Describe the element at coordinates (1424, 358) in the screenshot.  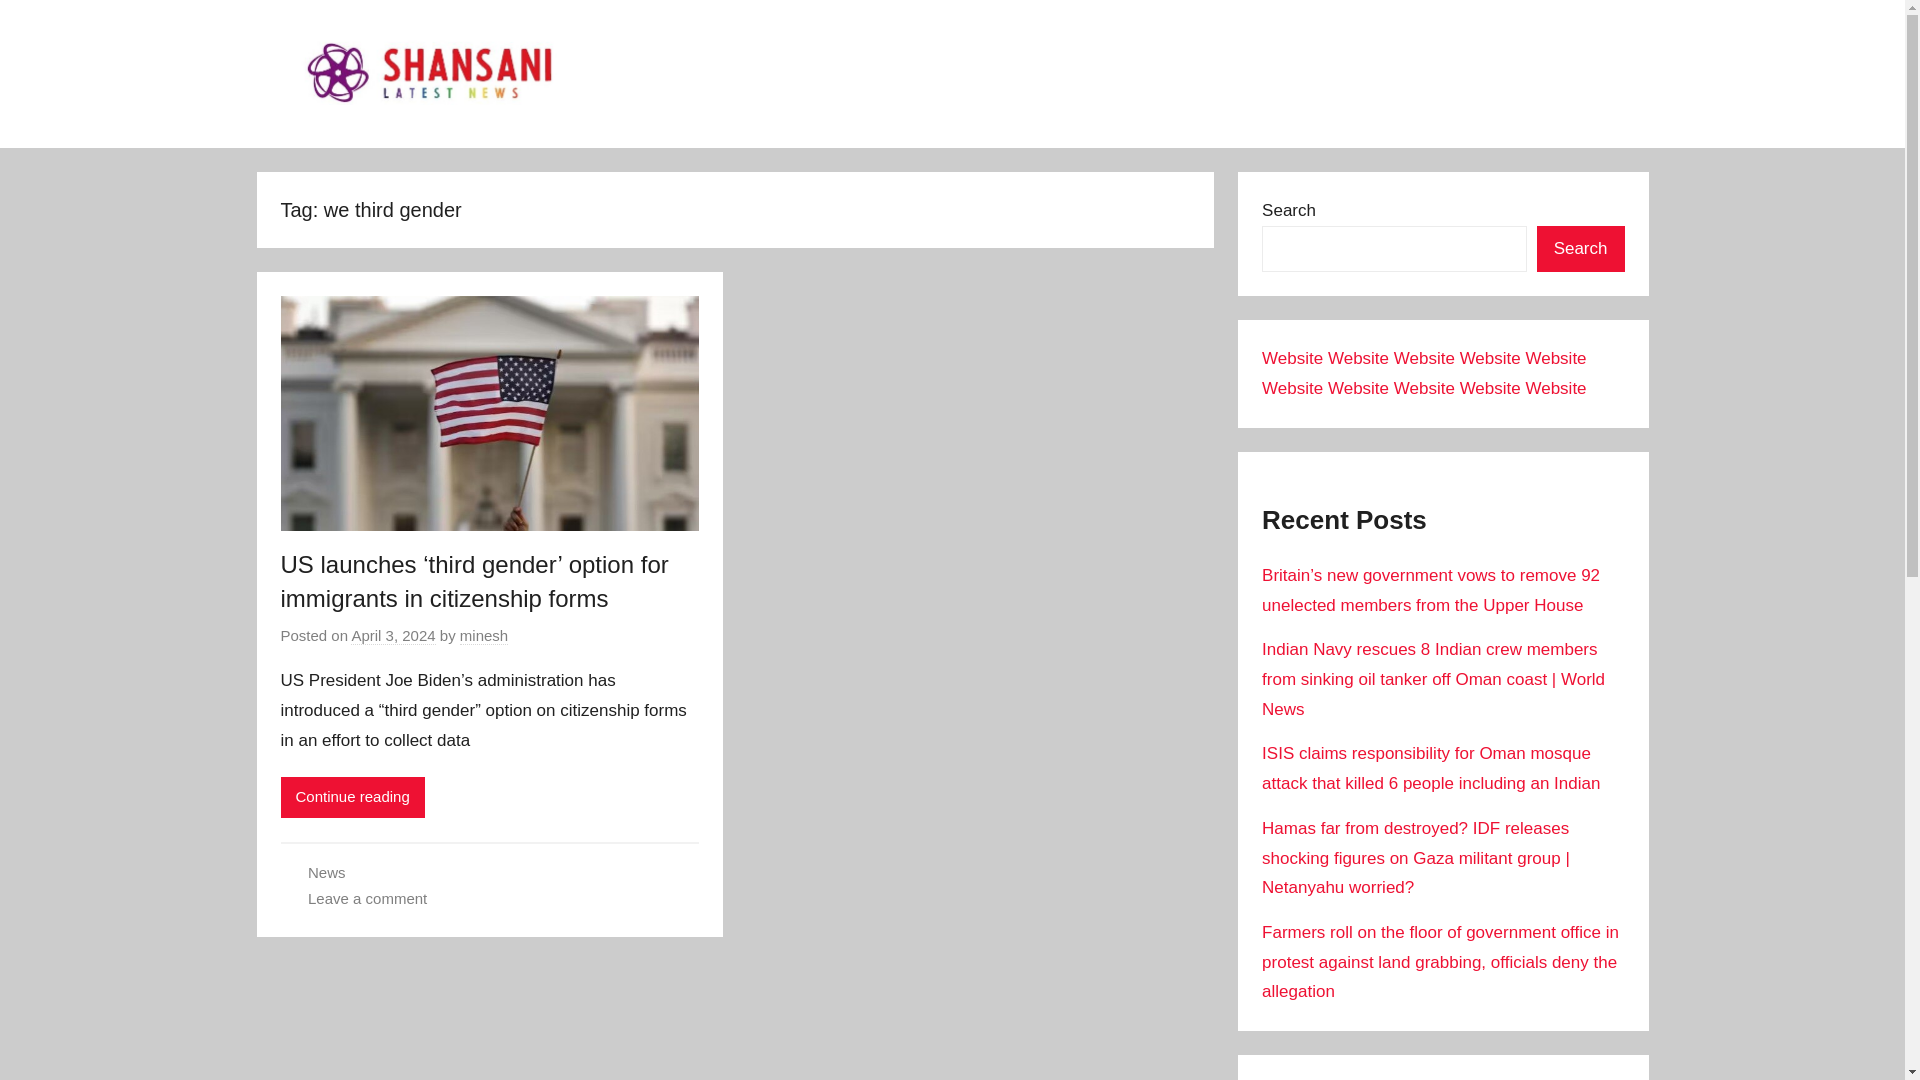
I see `Website` at that location.